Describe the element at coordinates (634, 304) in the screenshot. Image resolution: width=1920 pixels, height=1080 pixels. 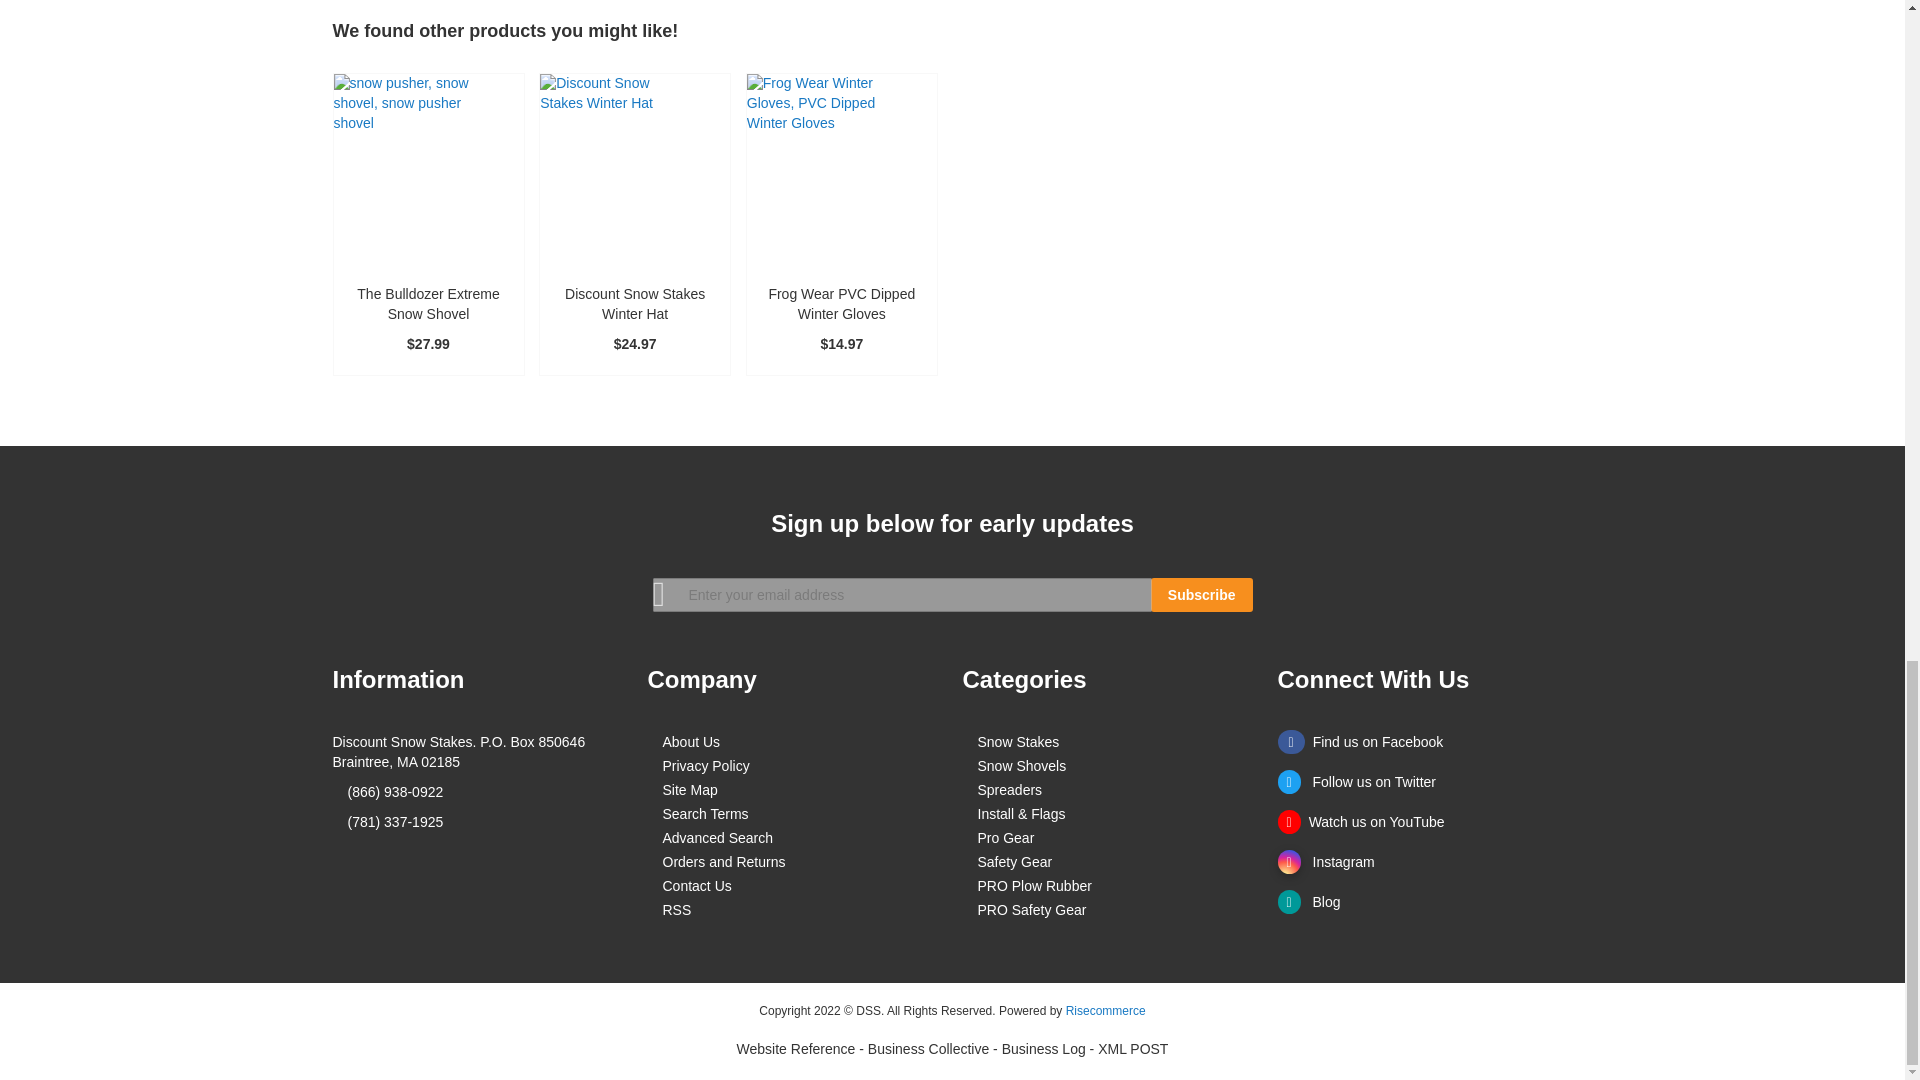
I see `Discount Snow Stakes Winter Hat` at that location.